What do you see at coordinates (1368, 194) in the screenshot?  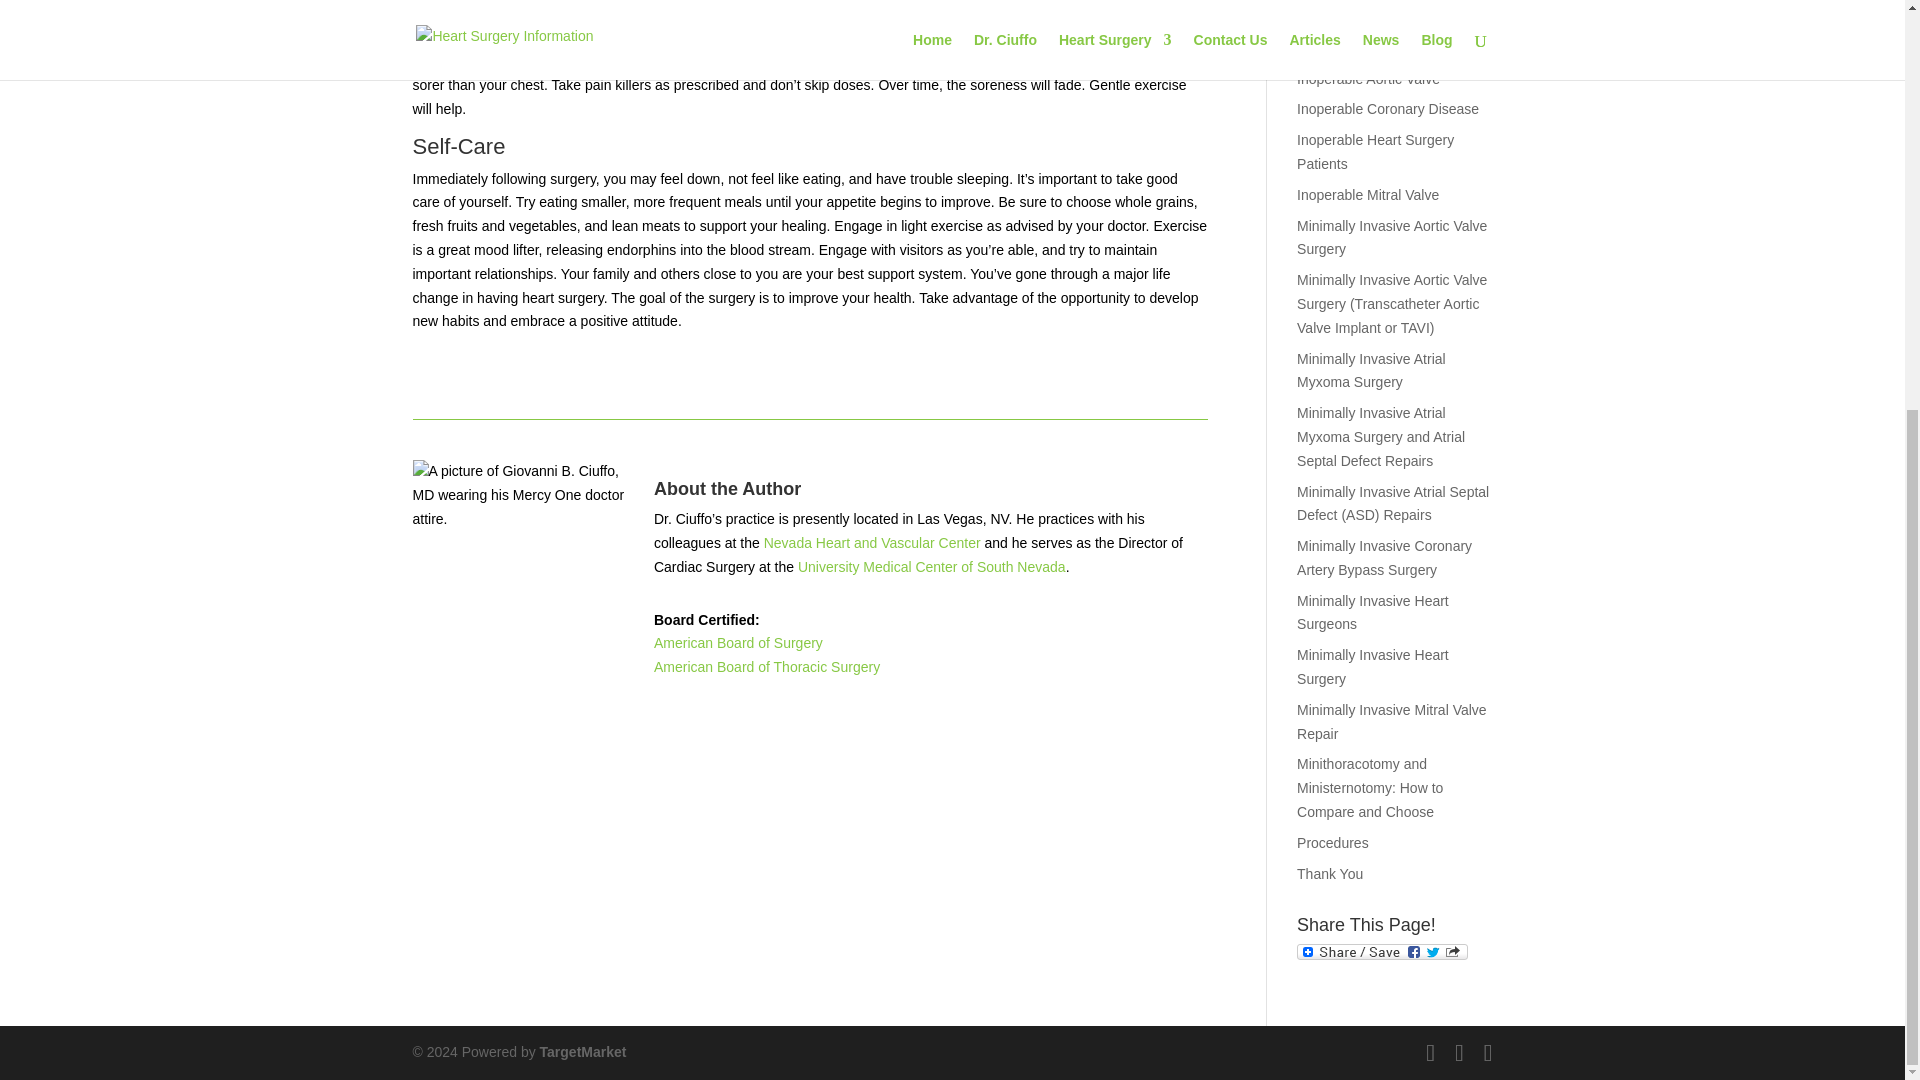 I see `Inoperable Mitral Valve` at bounding box center [1368, 194].